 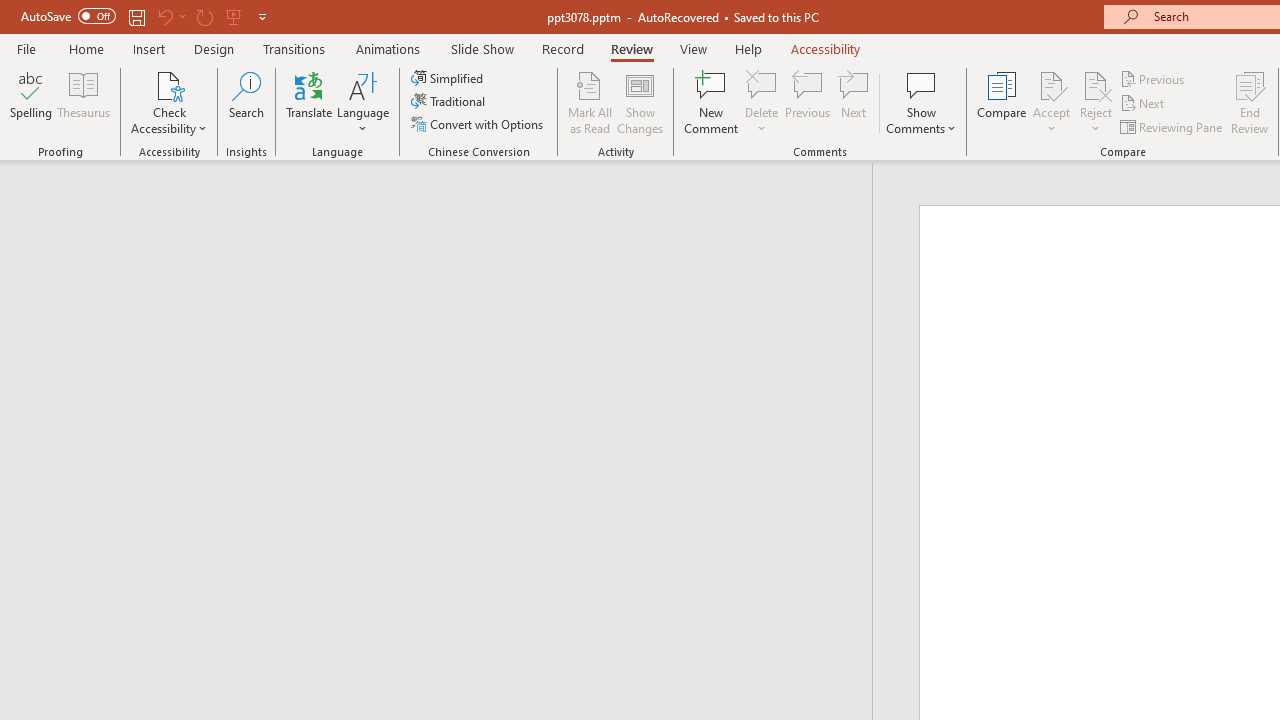 I want to click on Compare, so click(x=1002, y=102).